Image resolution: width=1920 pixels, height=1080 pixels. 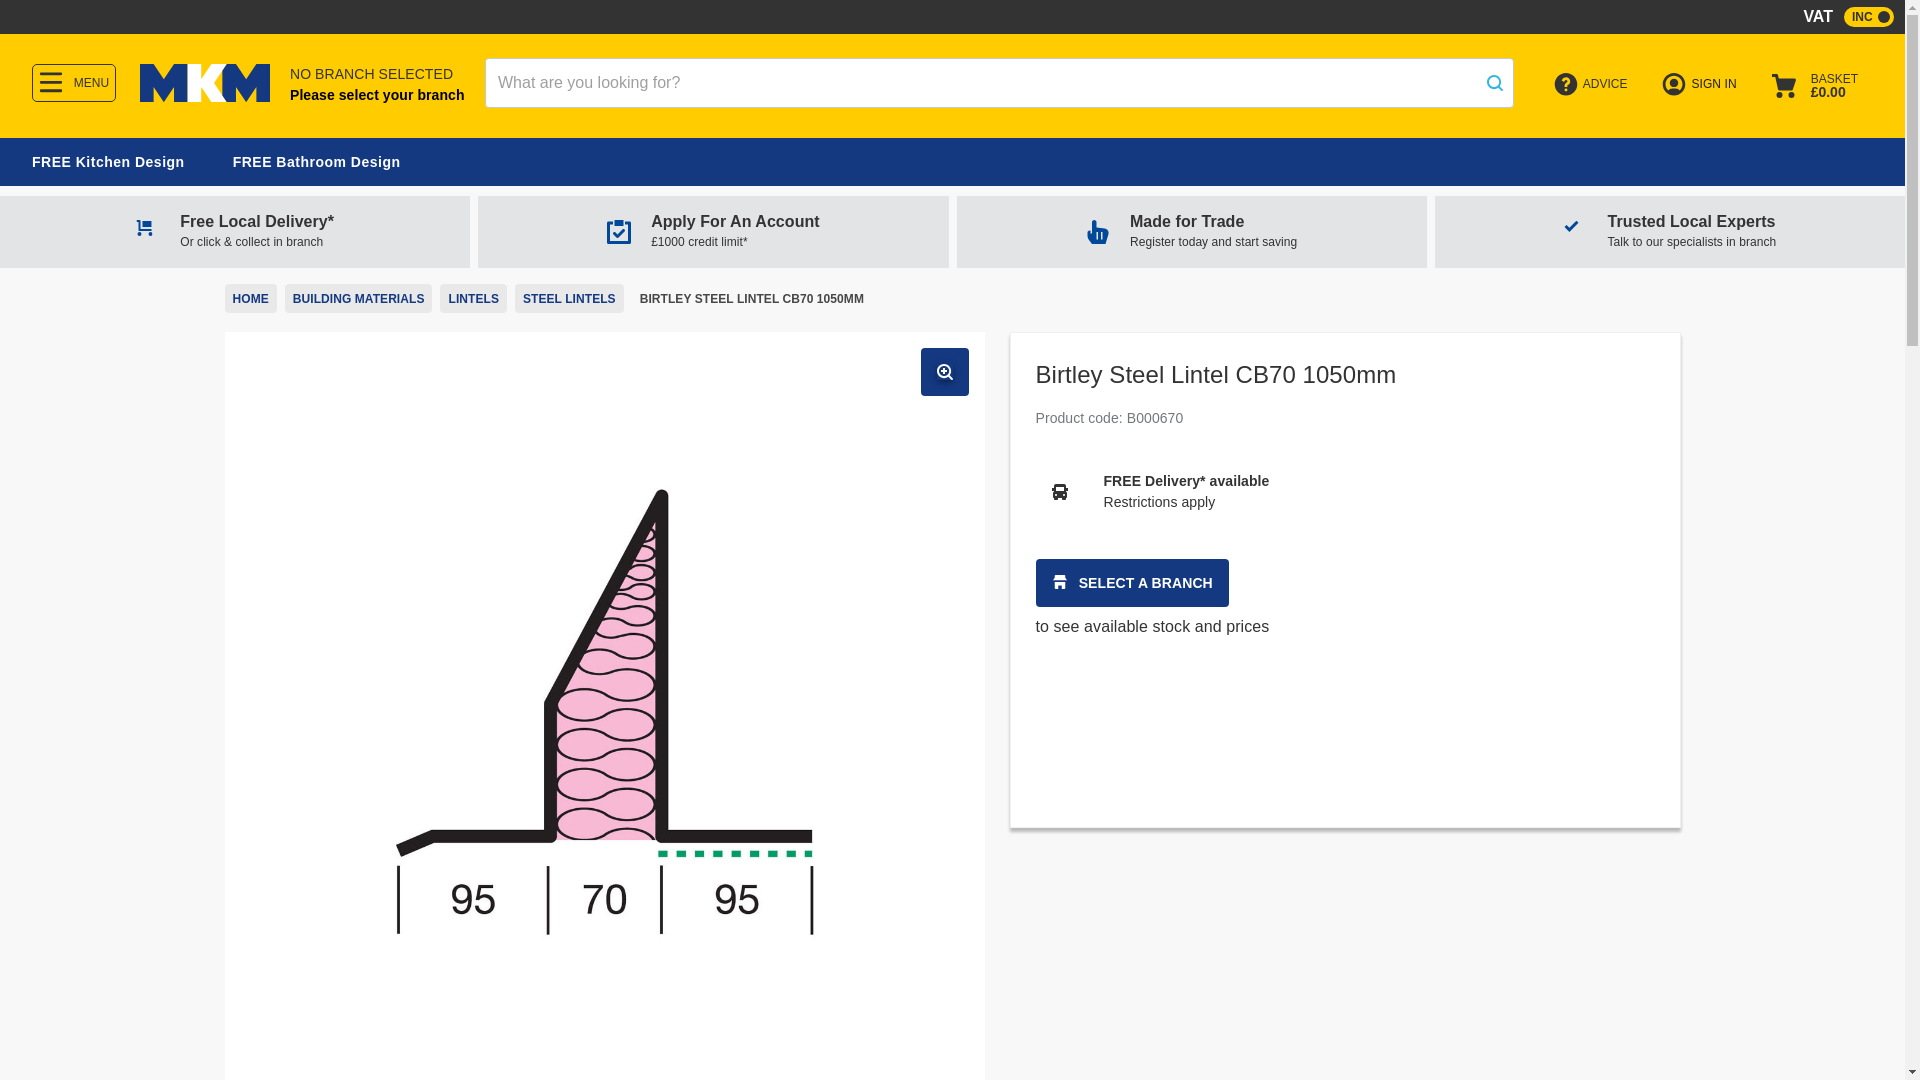 I want to click on Please select your branch, so click(x=1191, y=231).